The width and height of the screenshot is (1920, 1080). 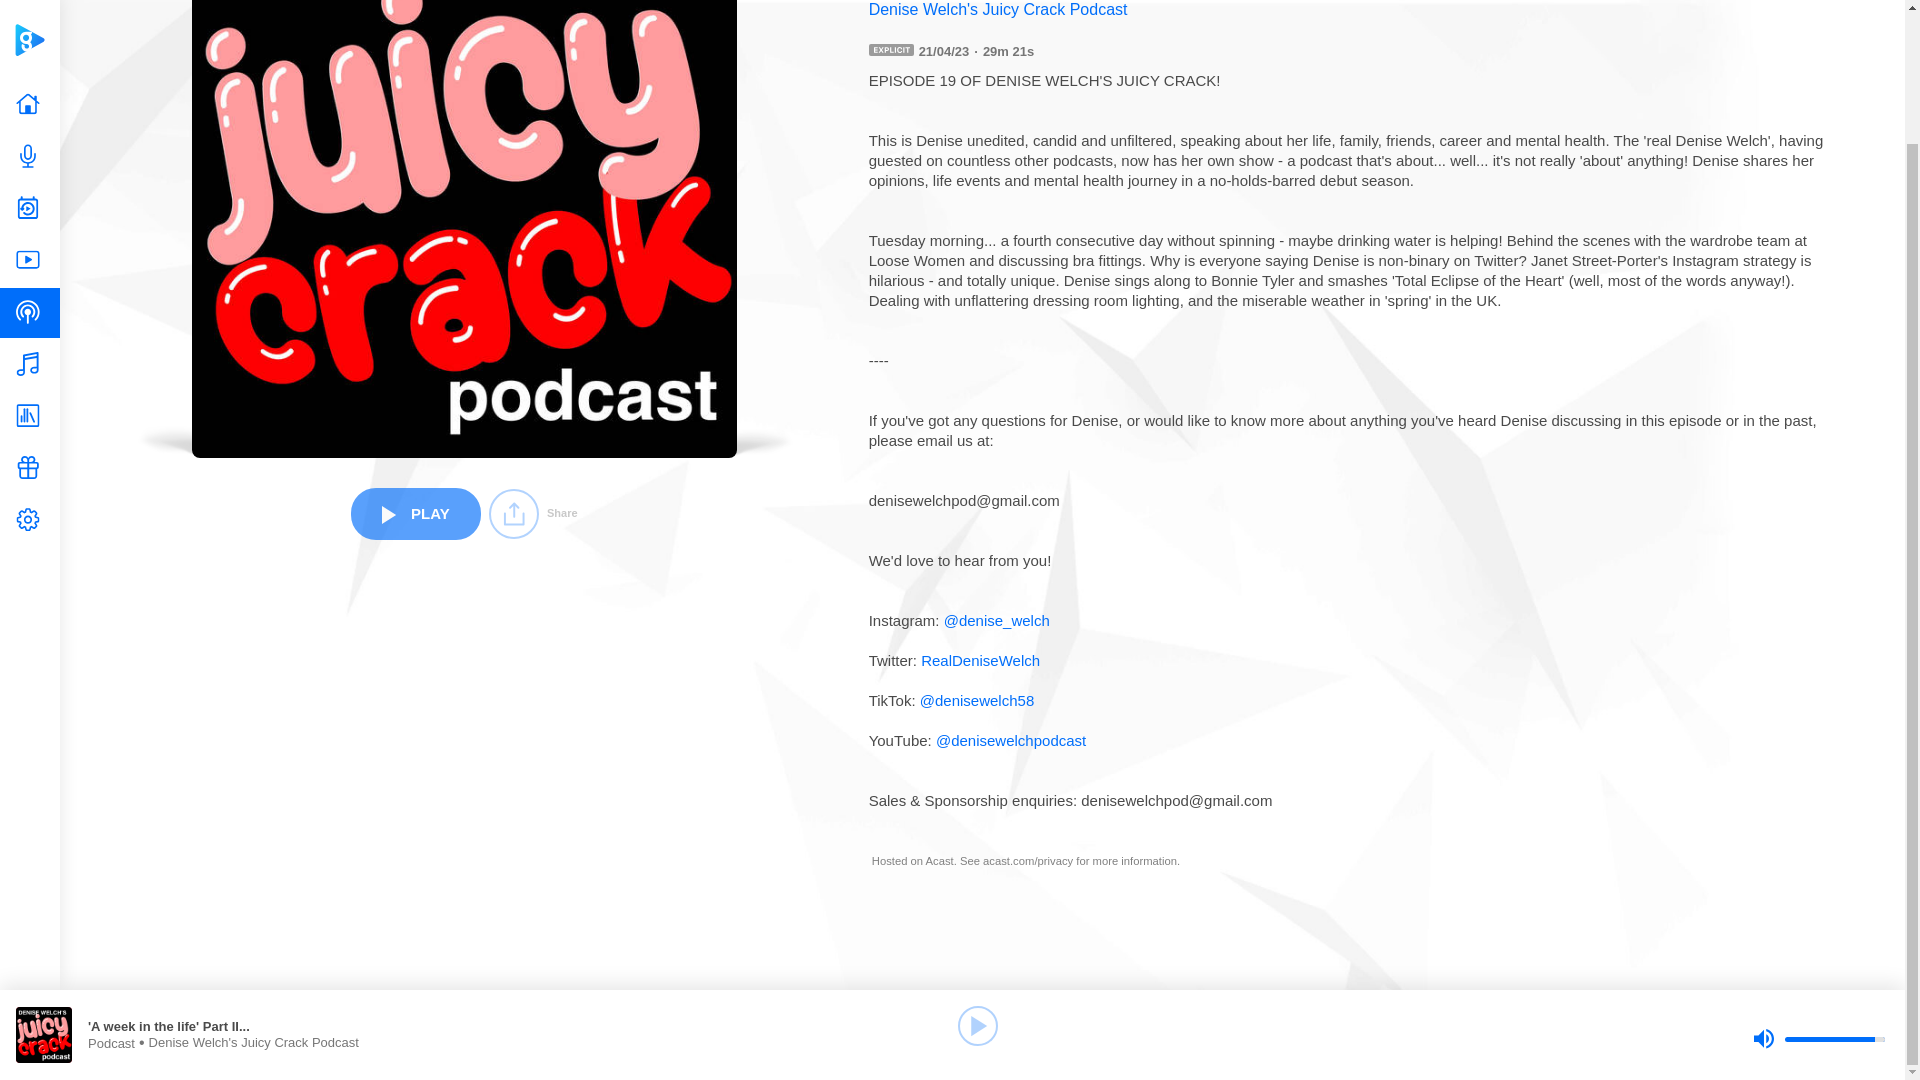 I want to click on PLAY, so click(x=416, y=512).